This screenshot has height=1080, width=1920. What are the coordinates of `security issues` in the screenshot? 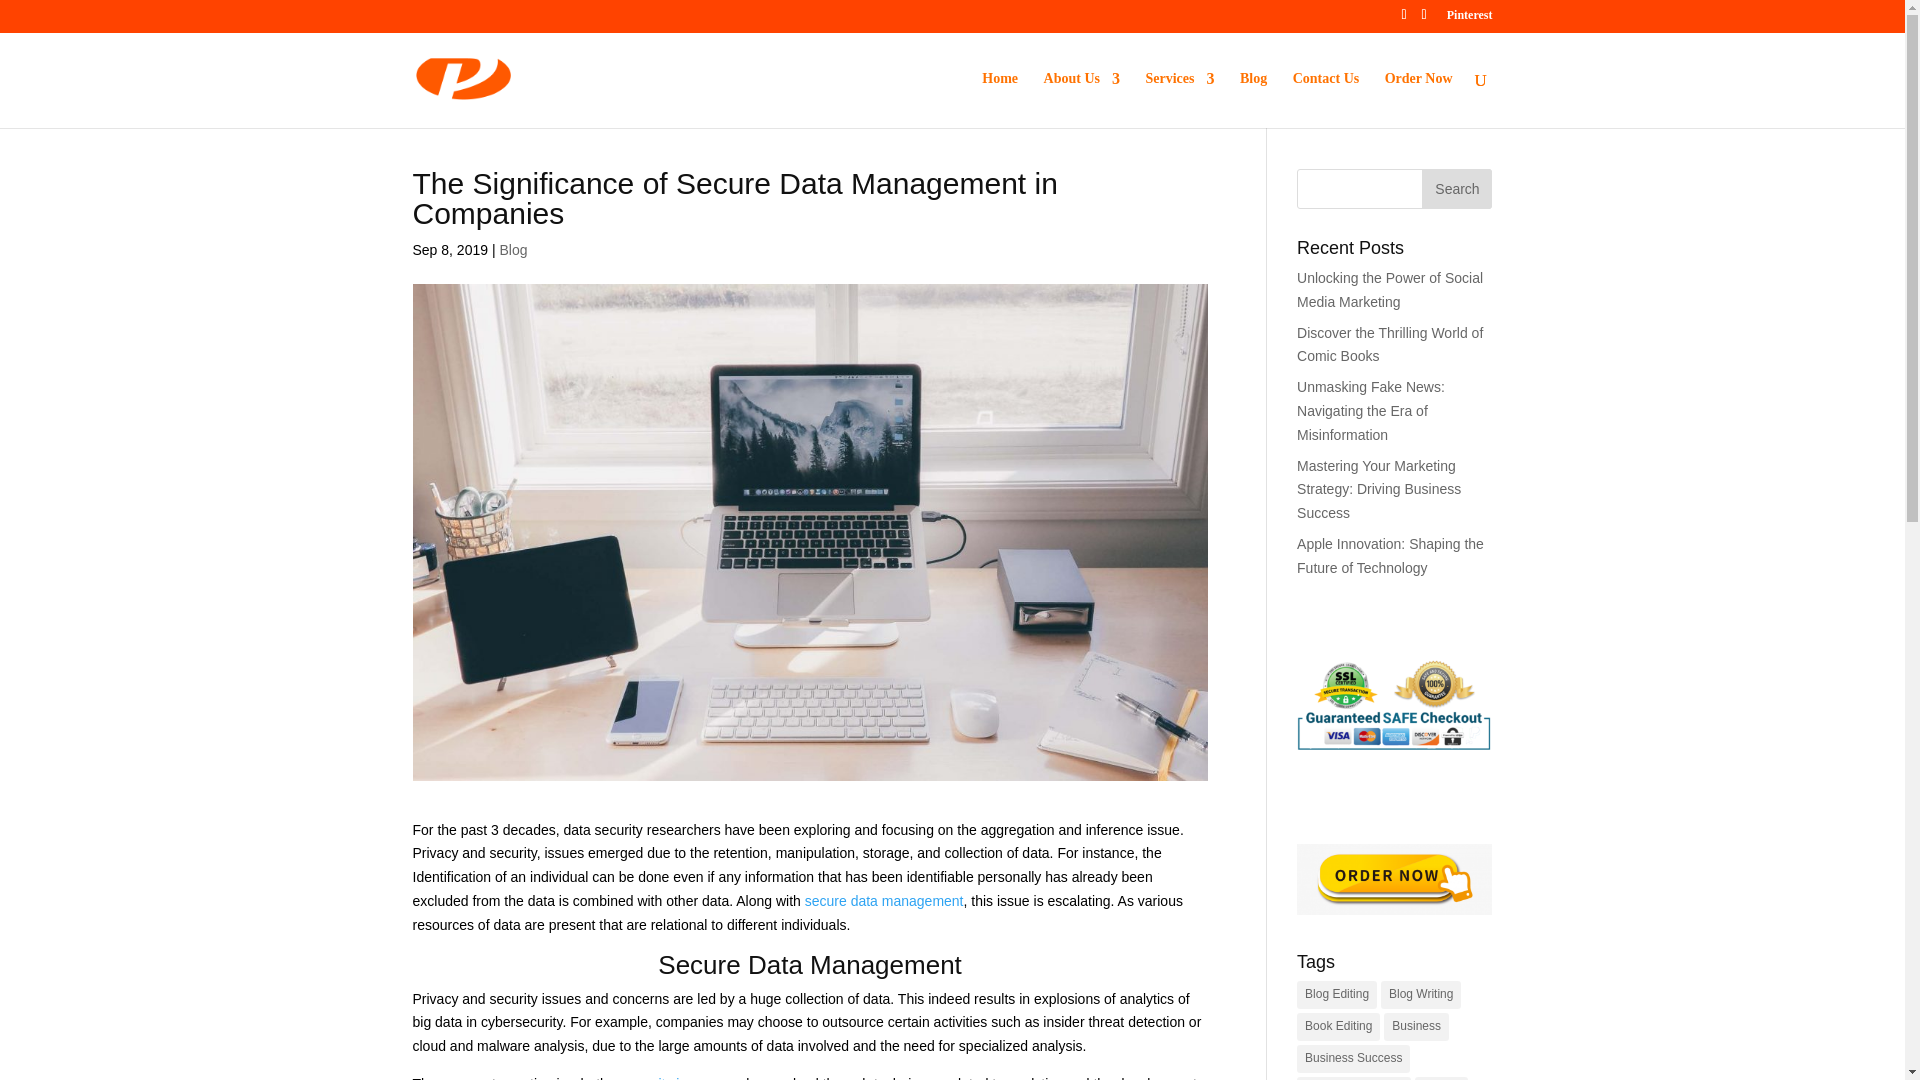 It's located at (670, 1078).